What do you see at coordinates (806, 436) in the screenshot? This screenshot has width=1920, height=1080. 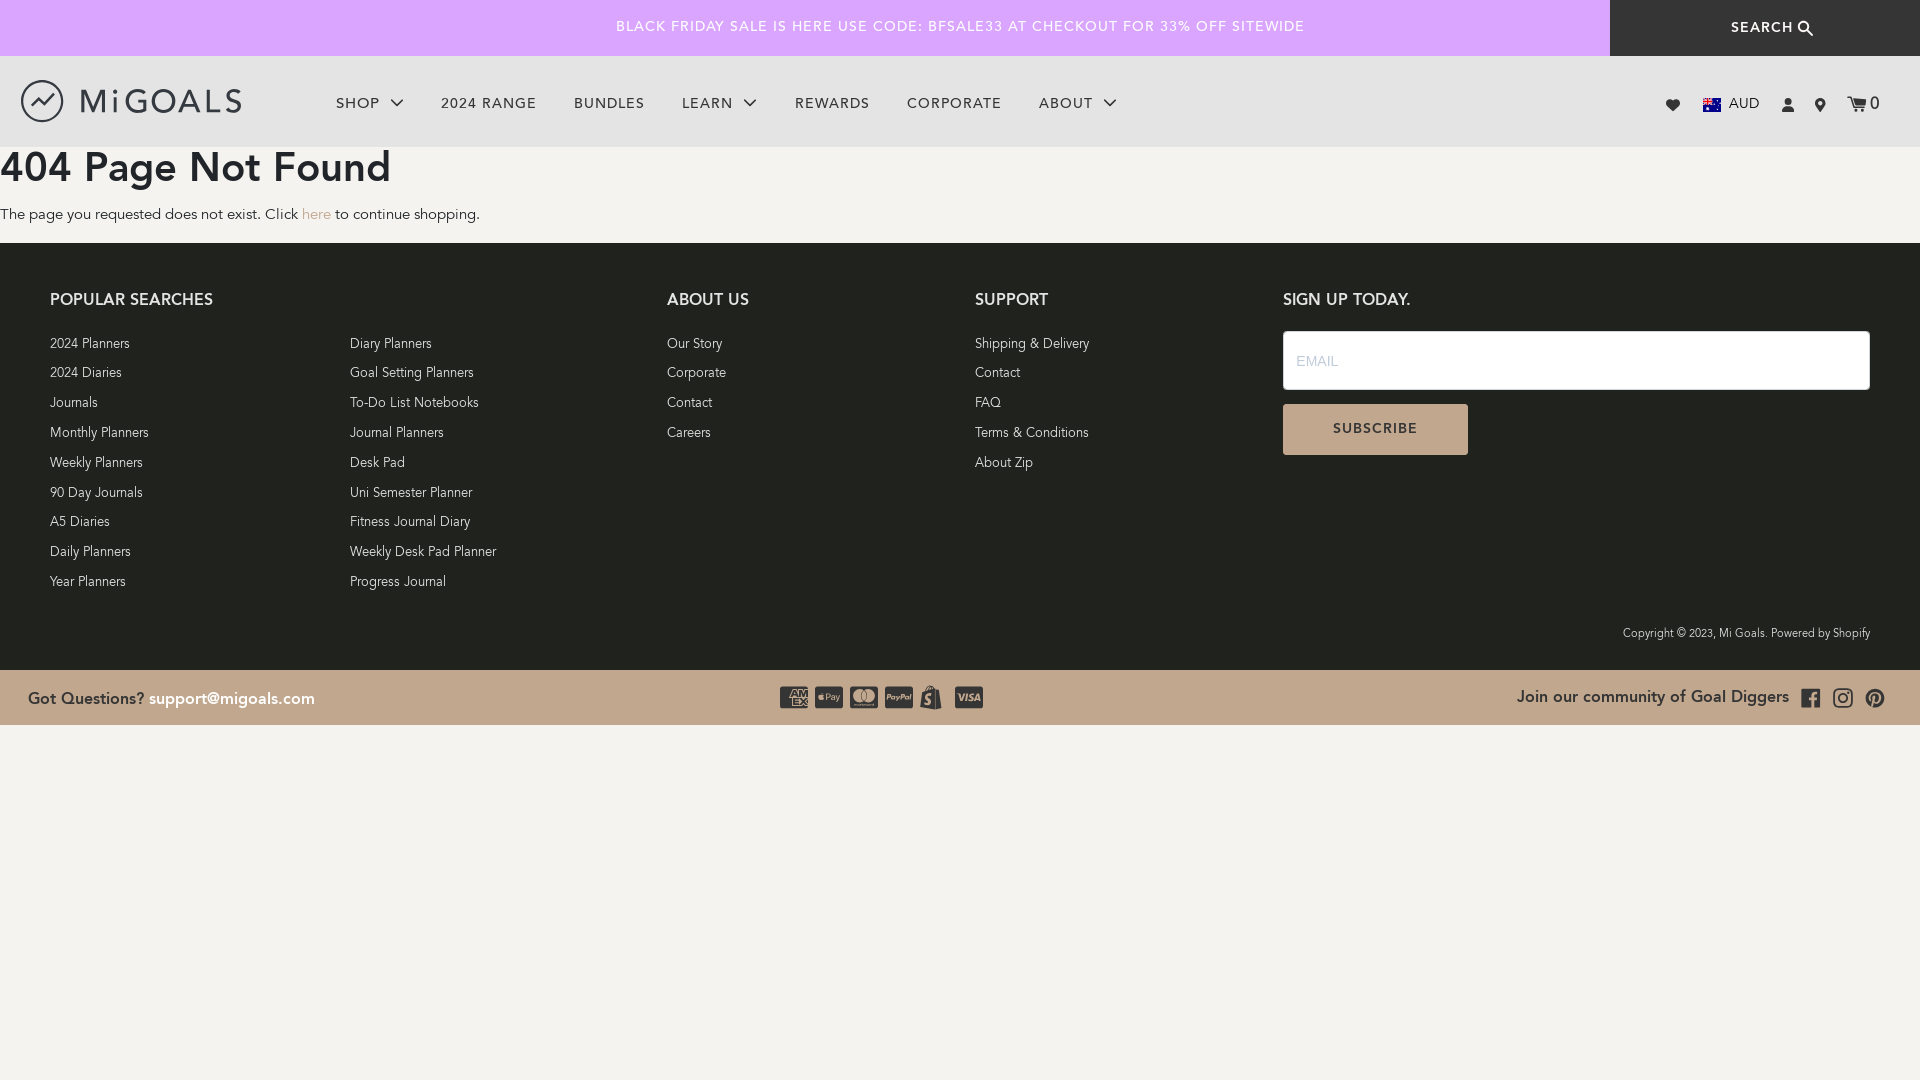 I see `Careers` at bounding box center [806, 436].